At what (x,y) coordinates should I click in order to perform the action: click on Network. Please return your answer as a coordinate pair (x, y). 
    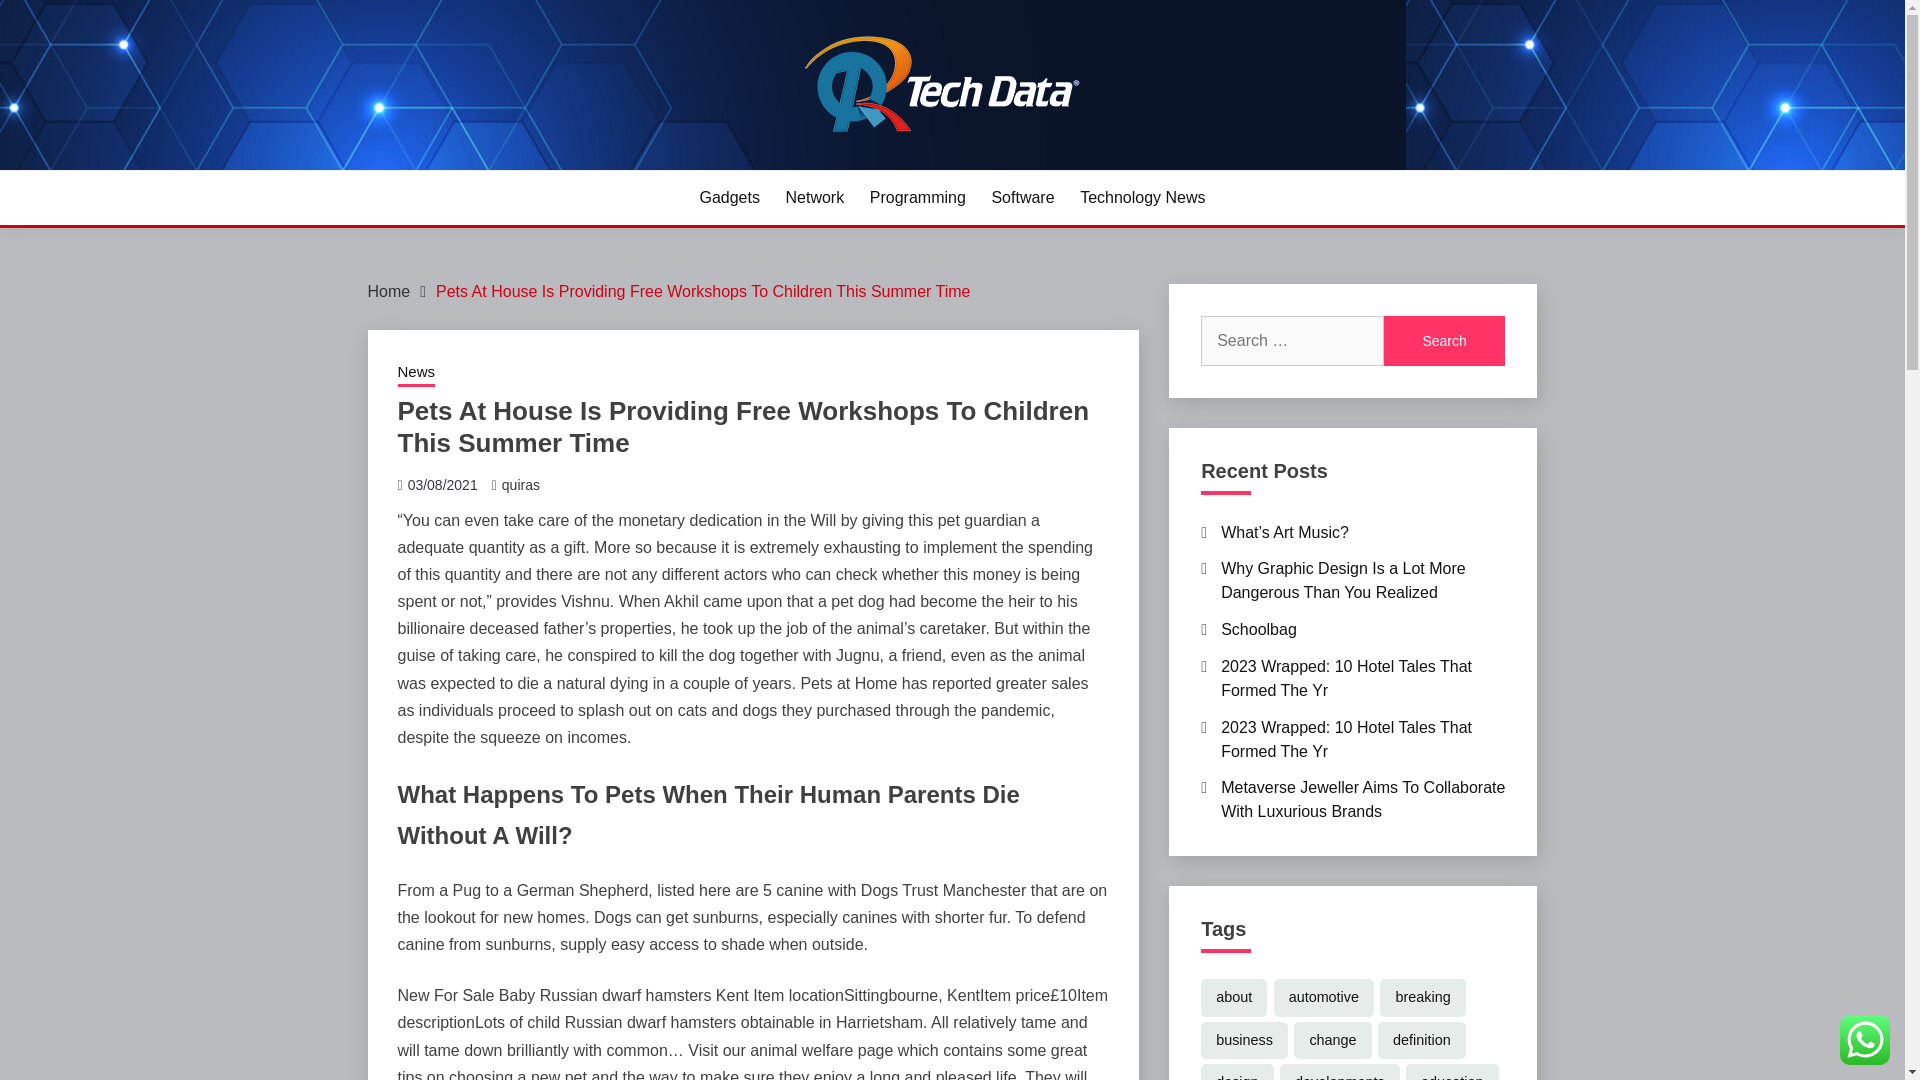
    Looking at the image, I should click on (814, 197).